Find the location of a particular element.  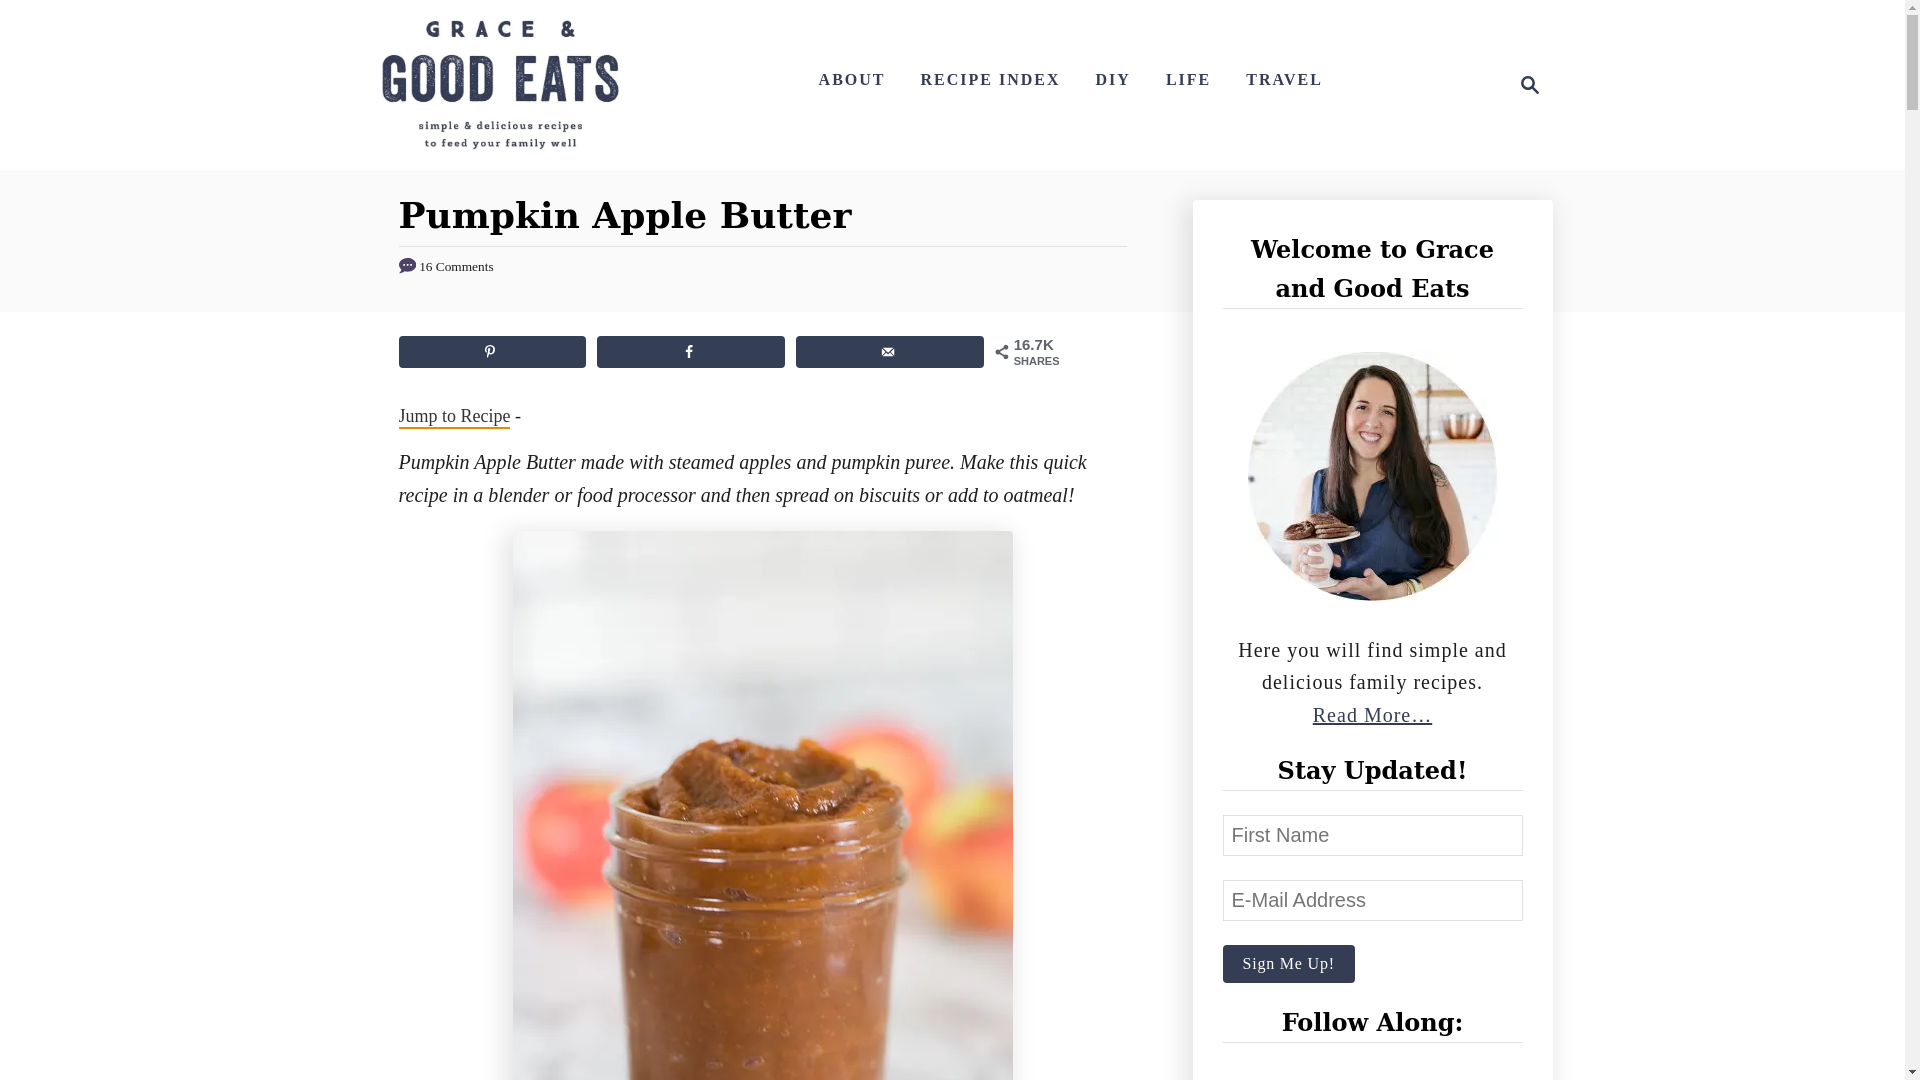

RECIPE INDEX is located at coordinates (990, 80).